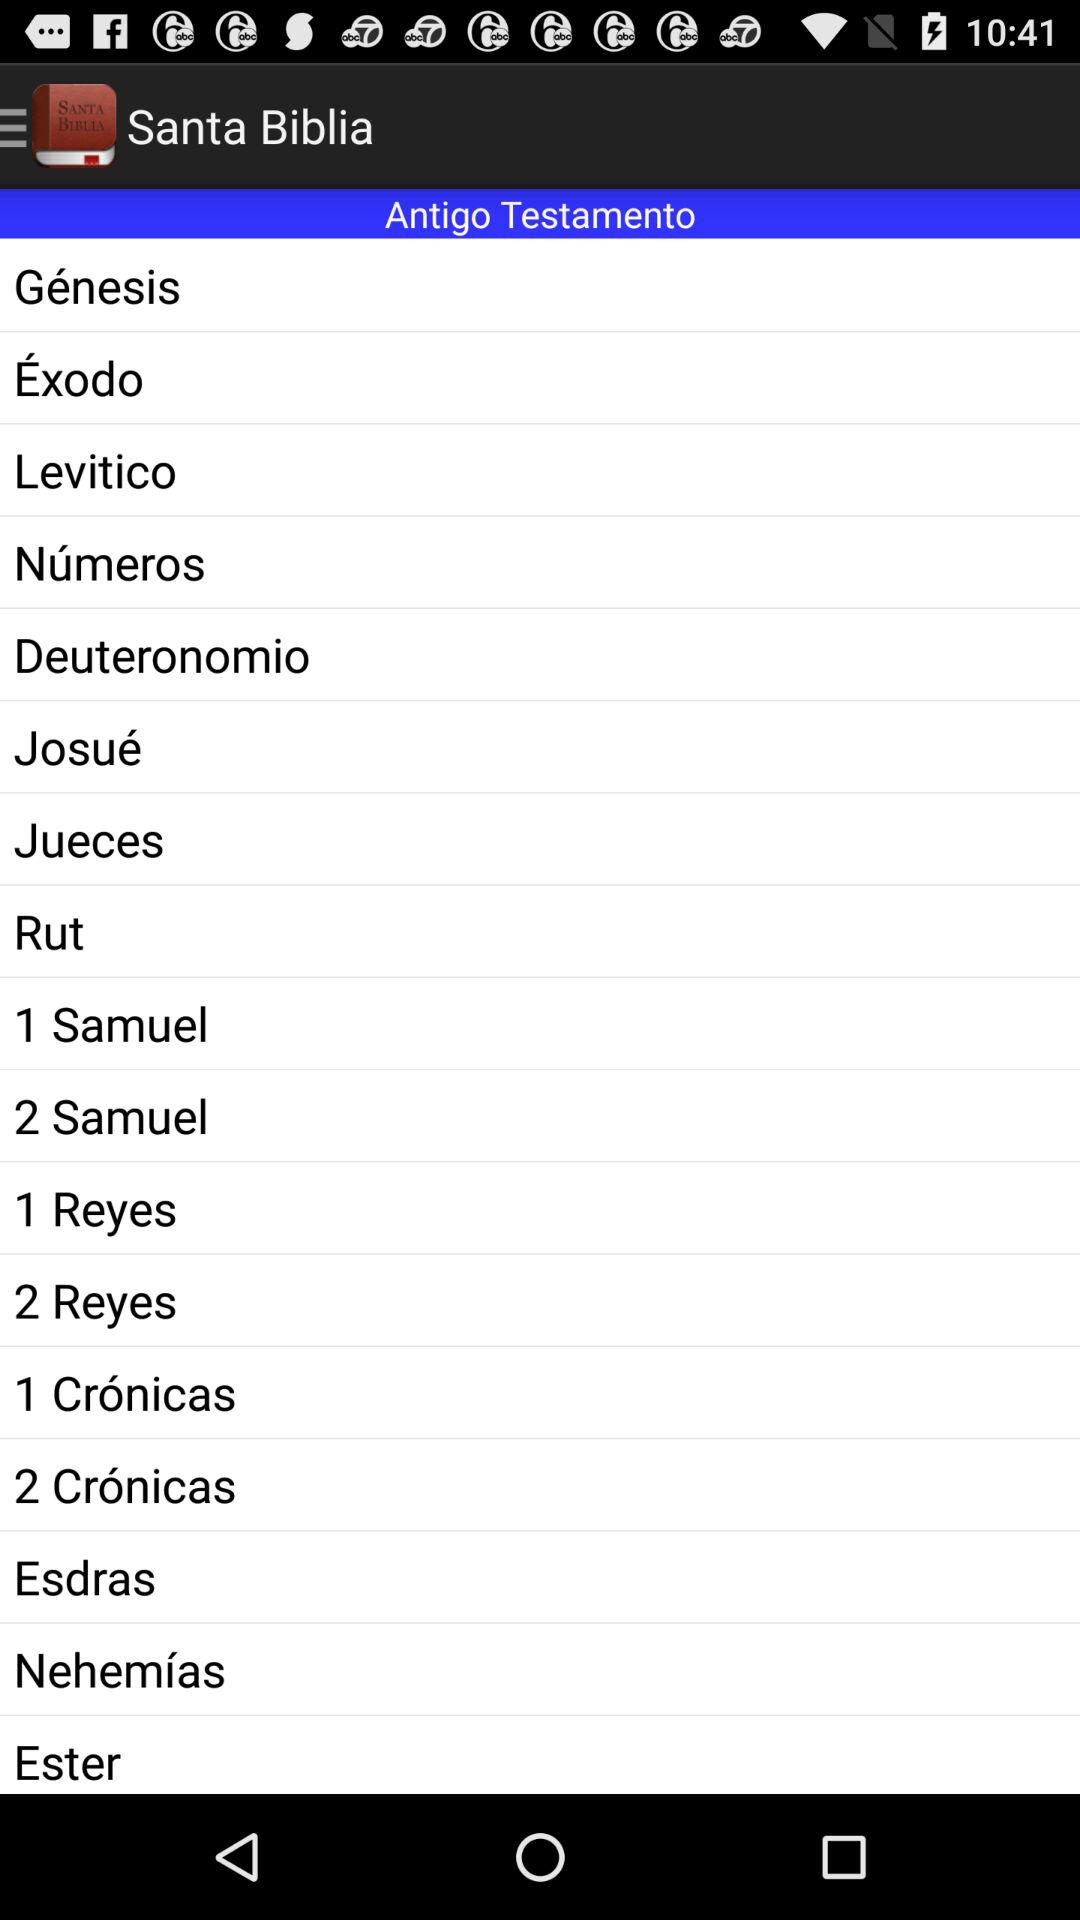 The height and width of the screenshot is (1920, 1080). What do you see at coordinates (540, 838) in the screenshot?
I see `turn off icon above the rut` at bounding box center [540, 838].